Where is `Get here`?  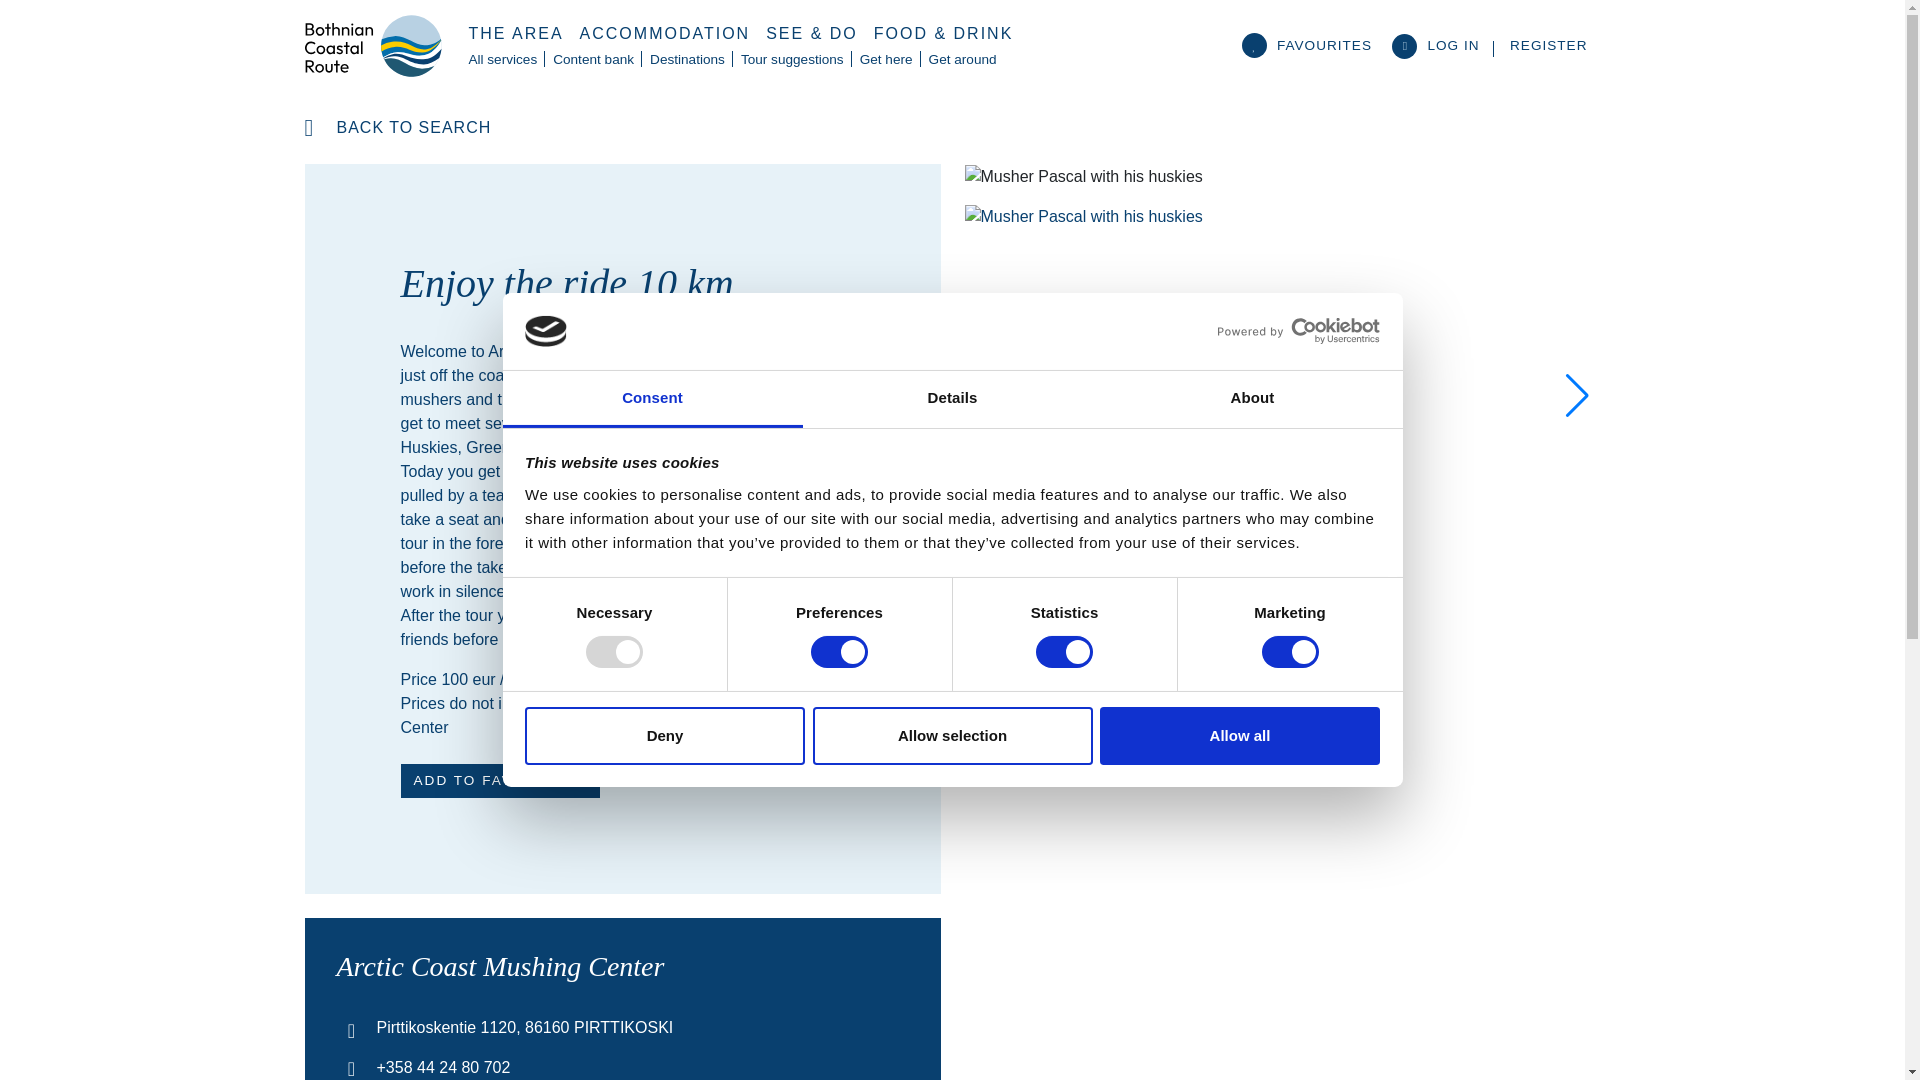 Get here is located at coordinates (886, 60).